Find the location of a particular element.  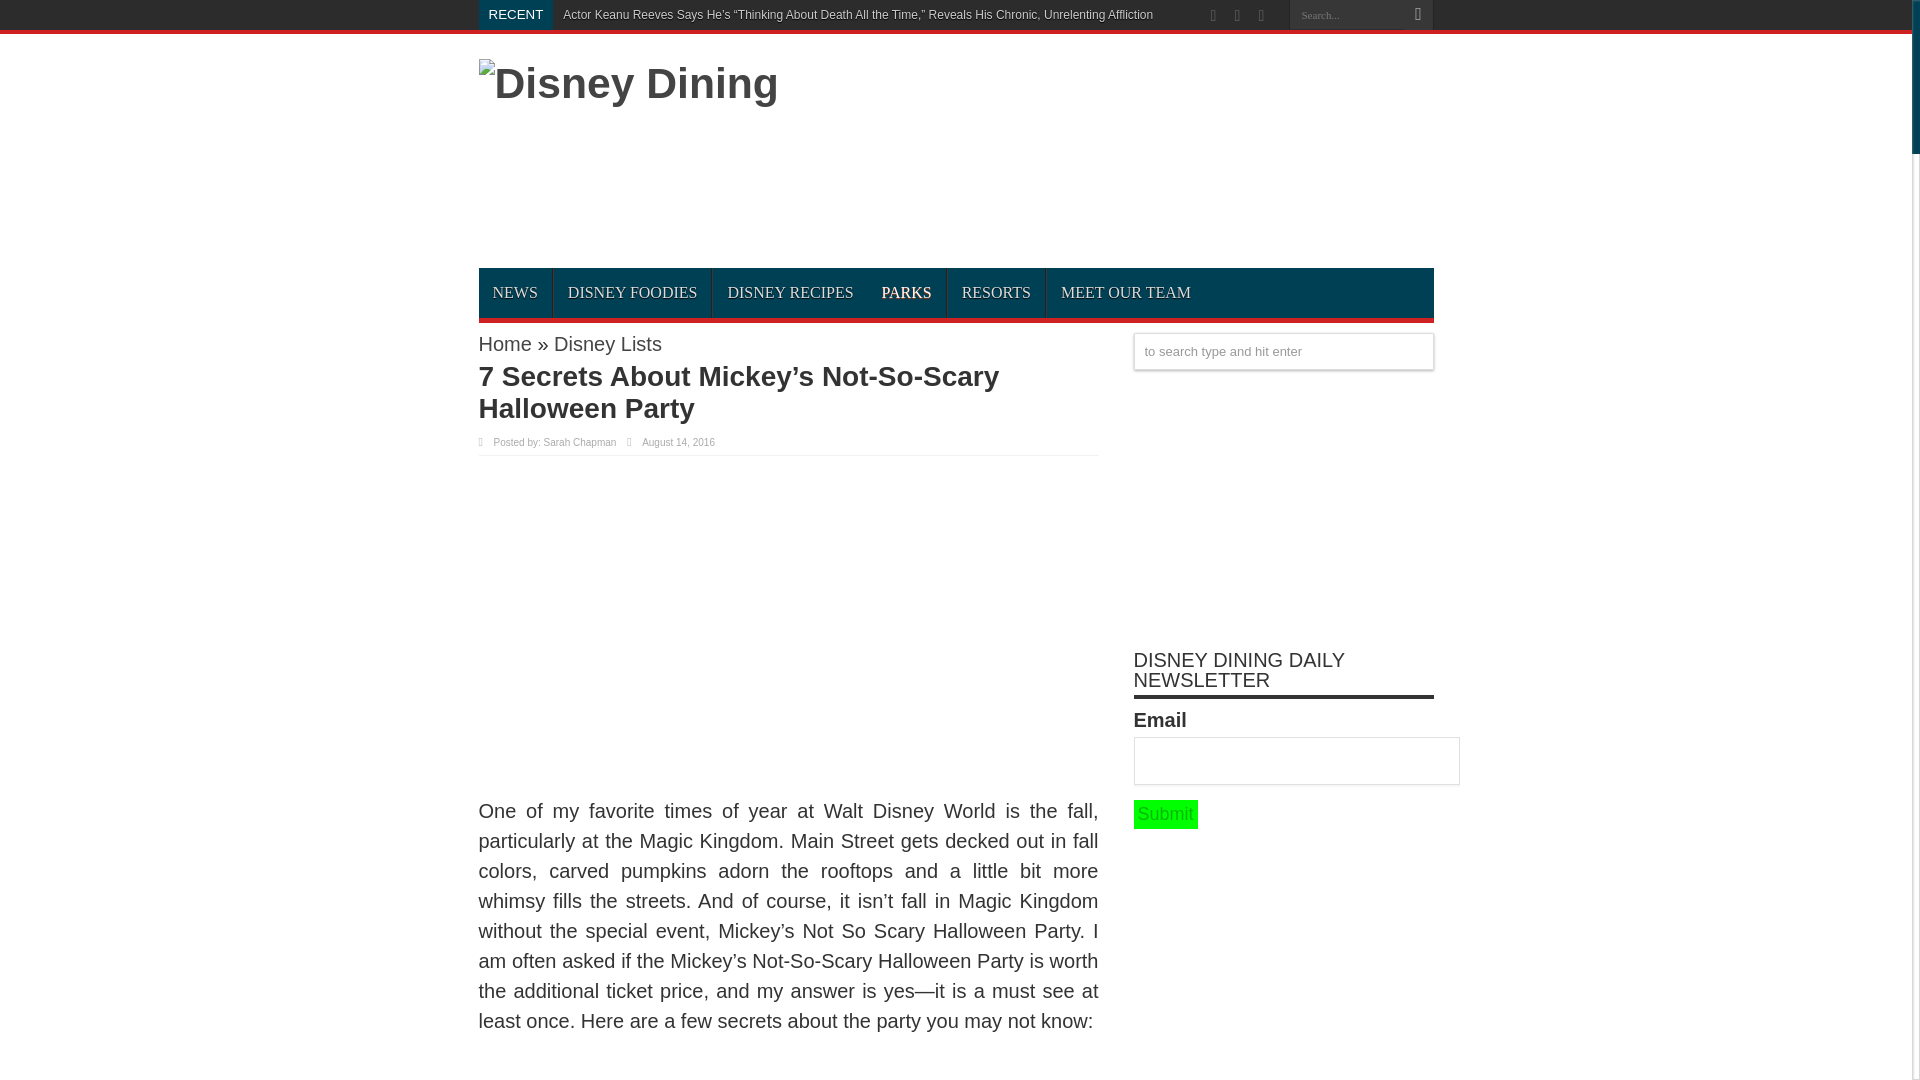

DISNEY RECIPES is located at coordinates (790, 292).